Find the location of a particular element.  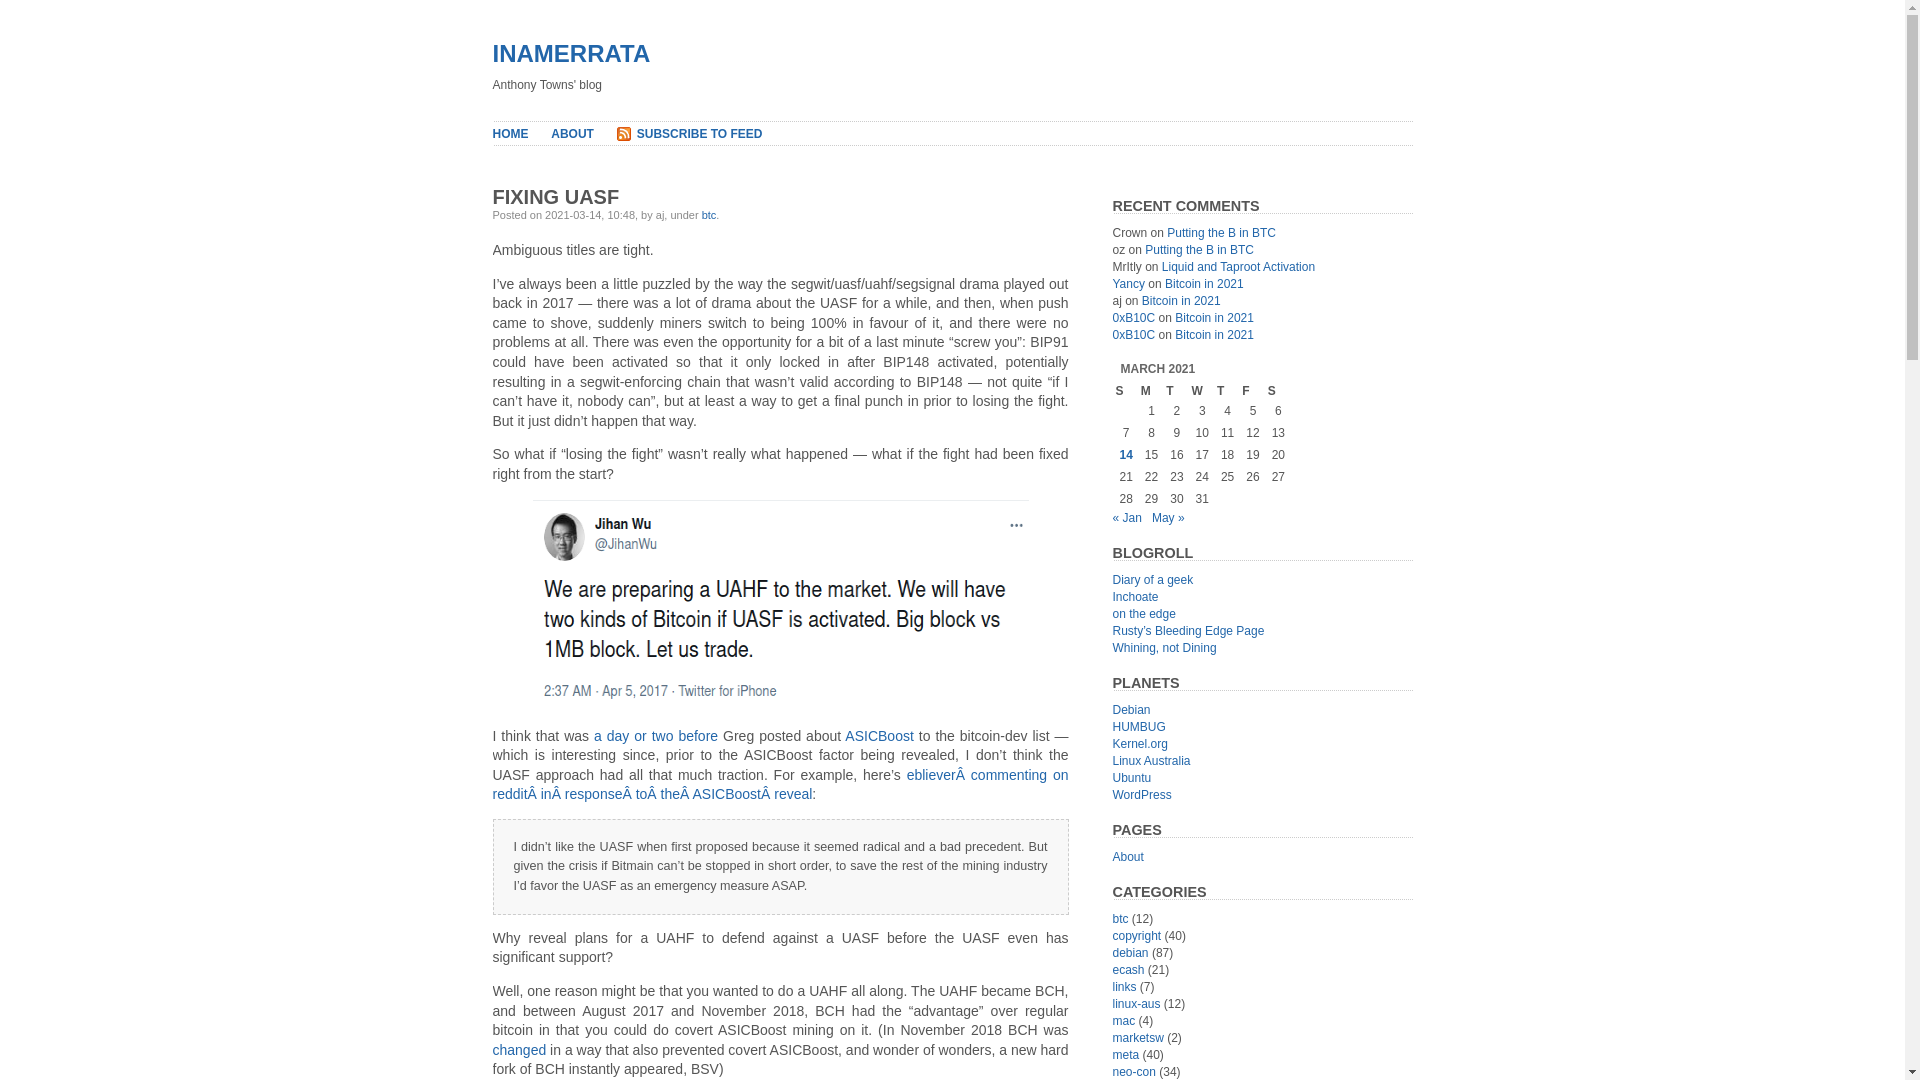

Debian is located at coordinates (1131, 710).